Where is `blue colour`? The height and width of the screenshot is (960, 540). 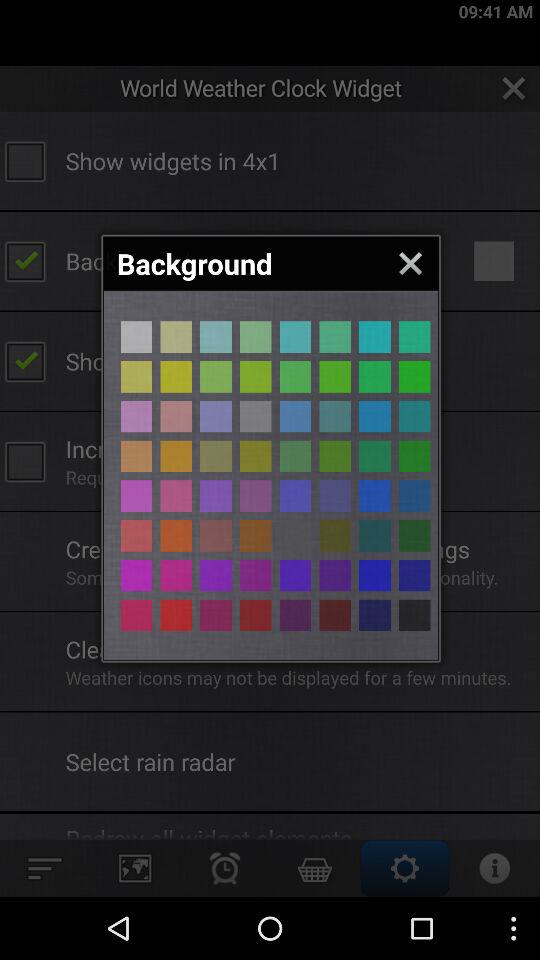
blue colour is located at coordinates (216, 336).